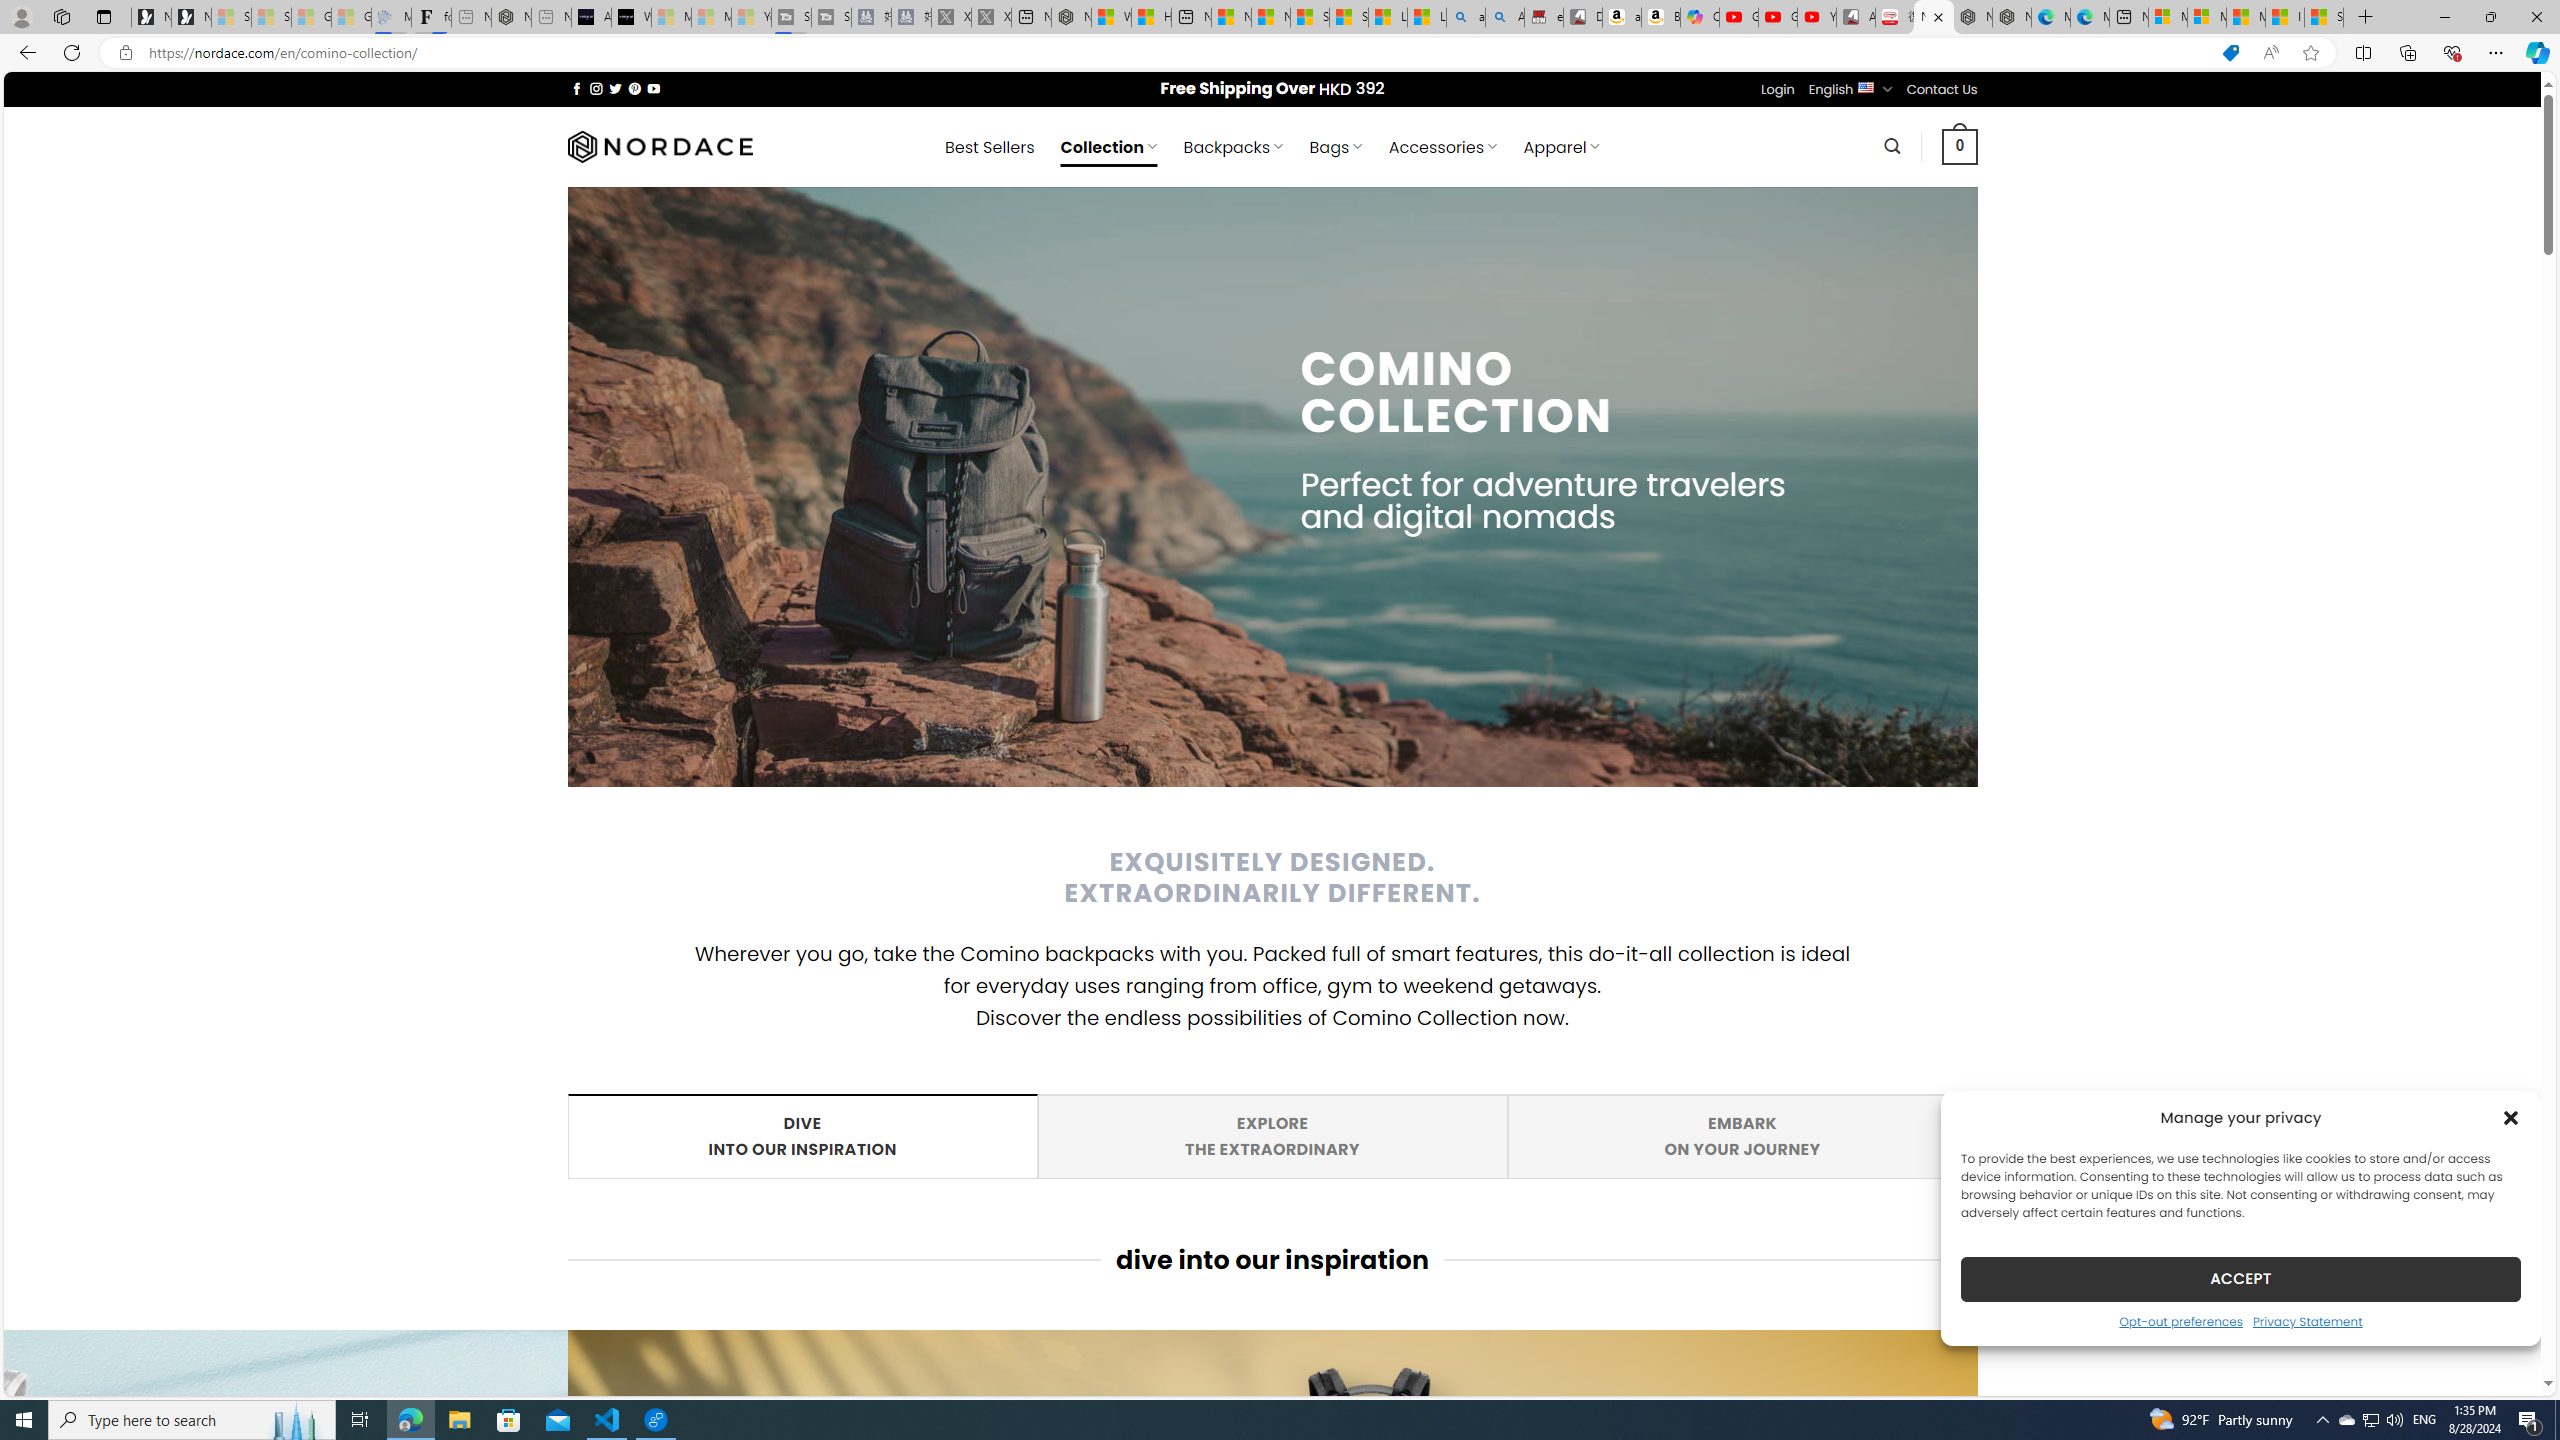  I want to click on Contact Us, so click(1942, 89).